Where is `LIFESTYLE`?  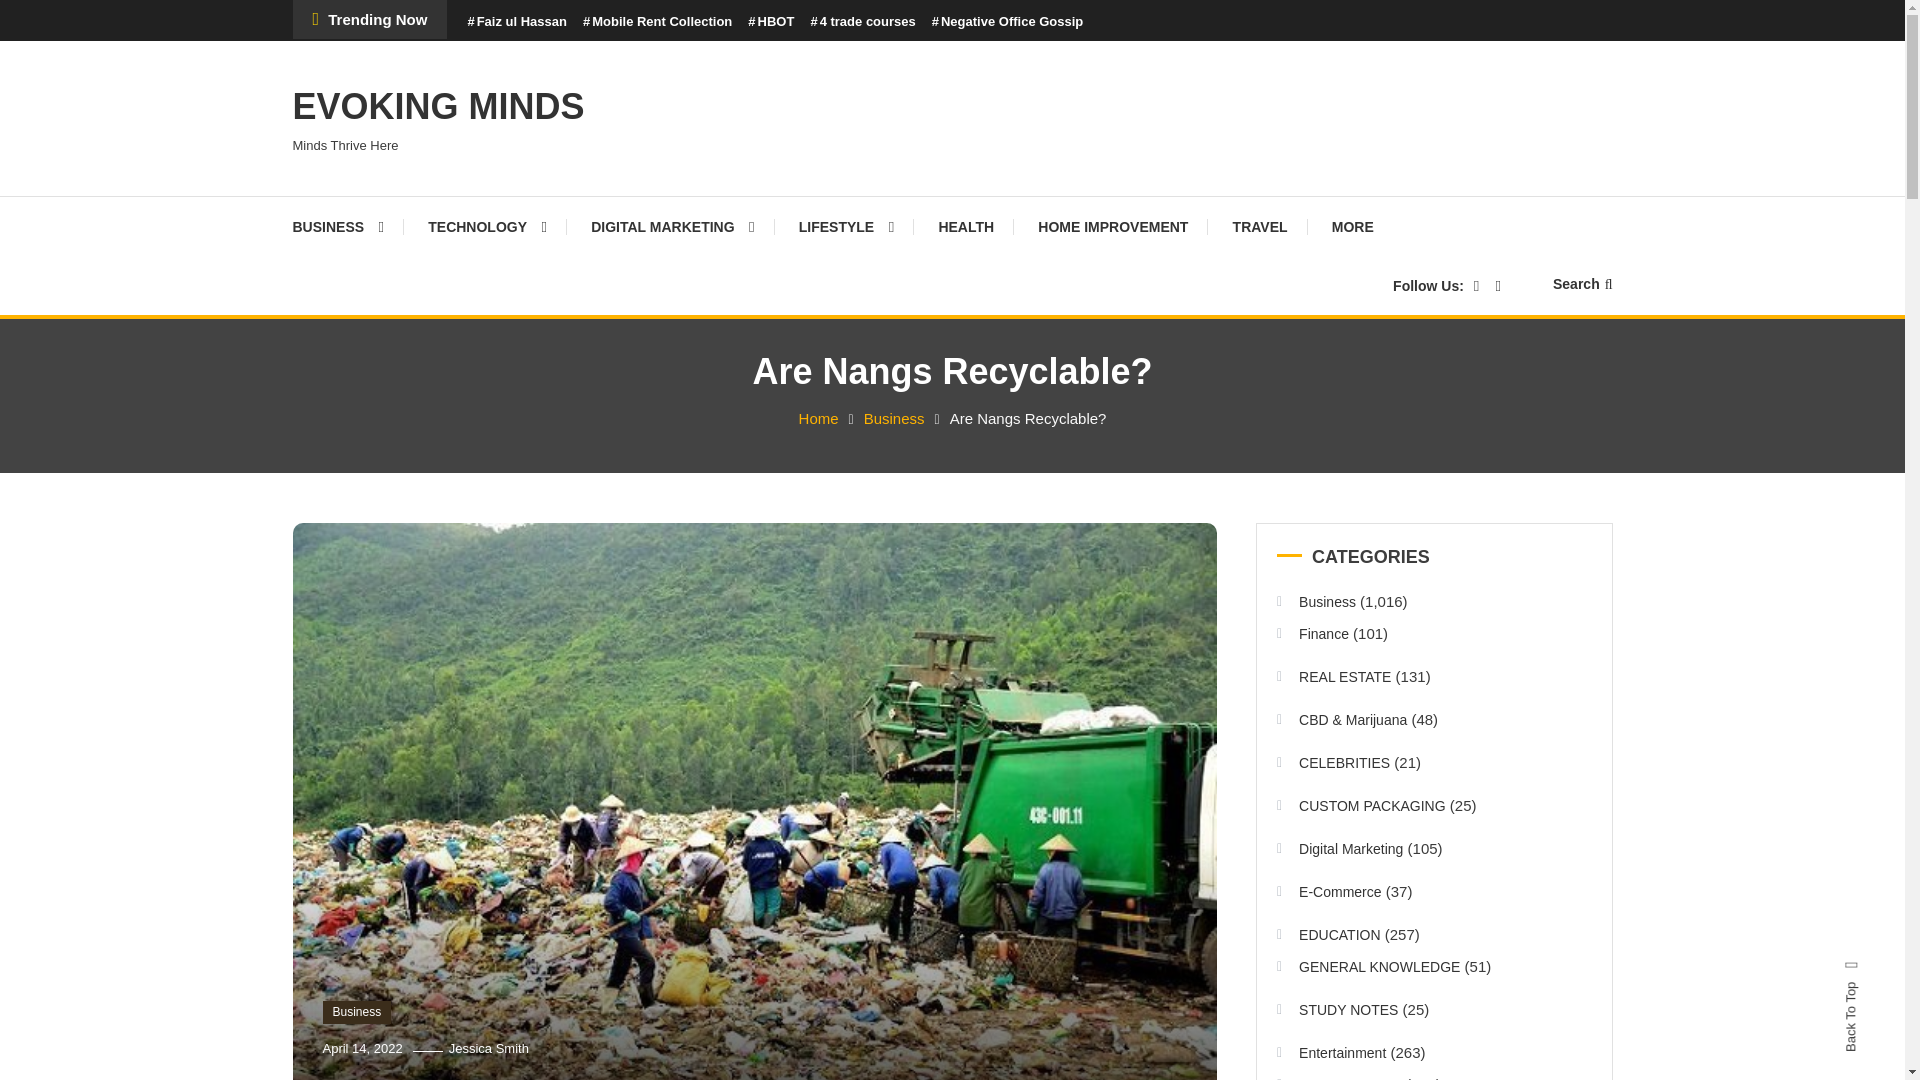 LIFESTYLE is located at coordinates (846, 226).